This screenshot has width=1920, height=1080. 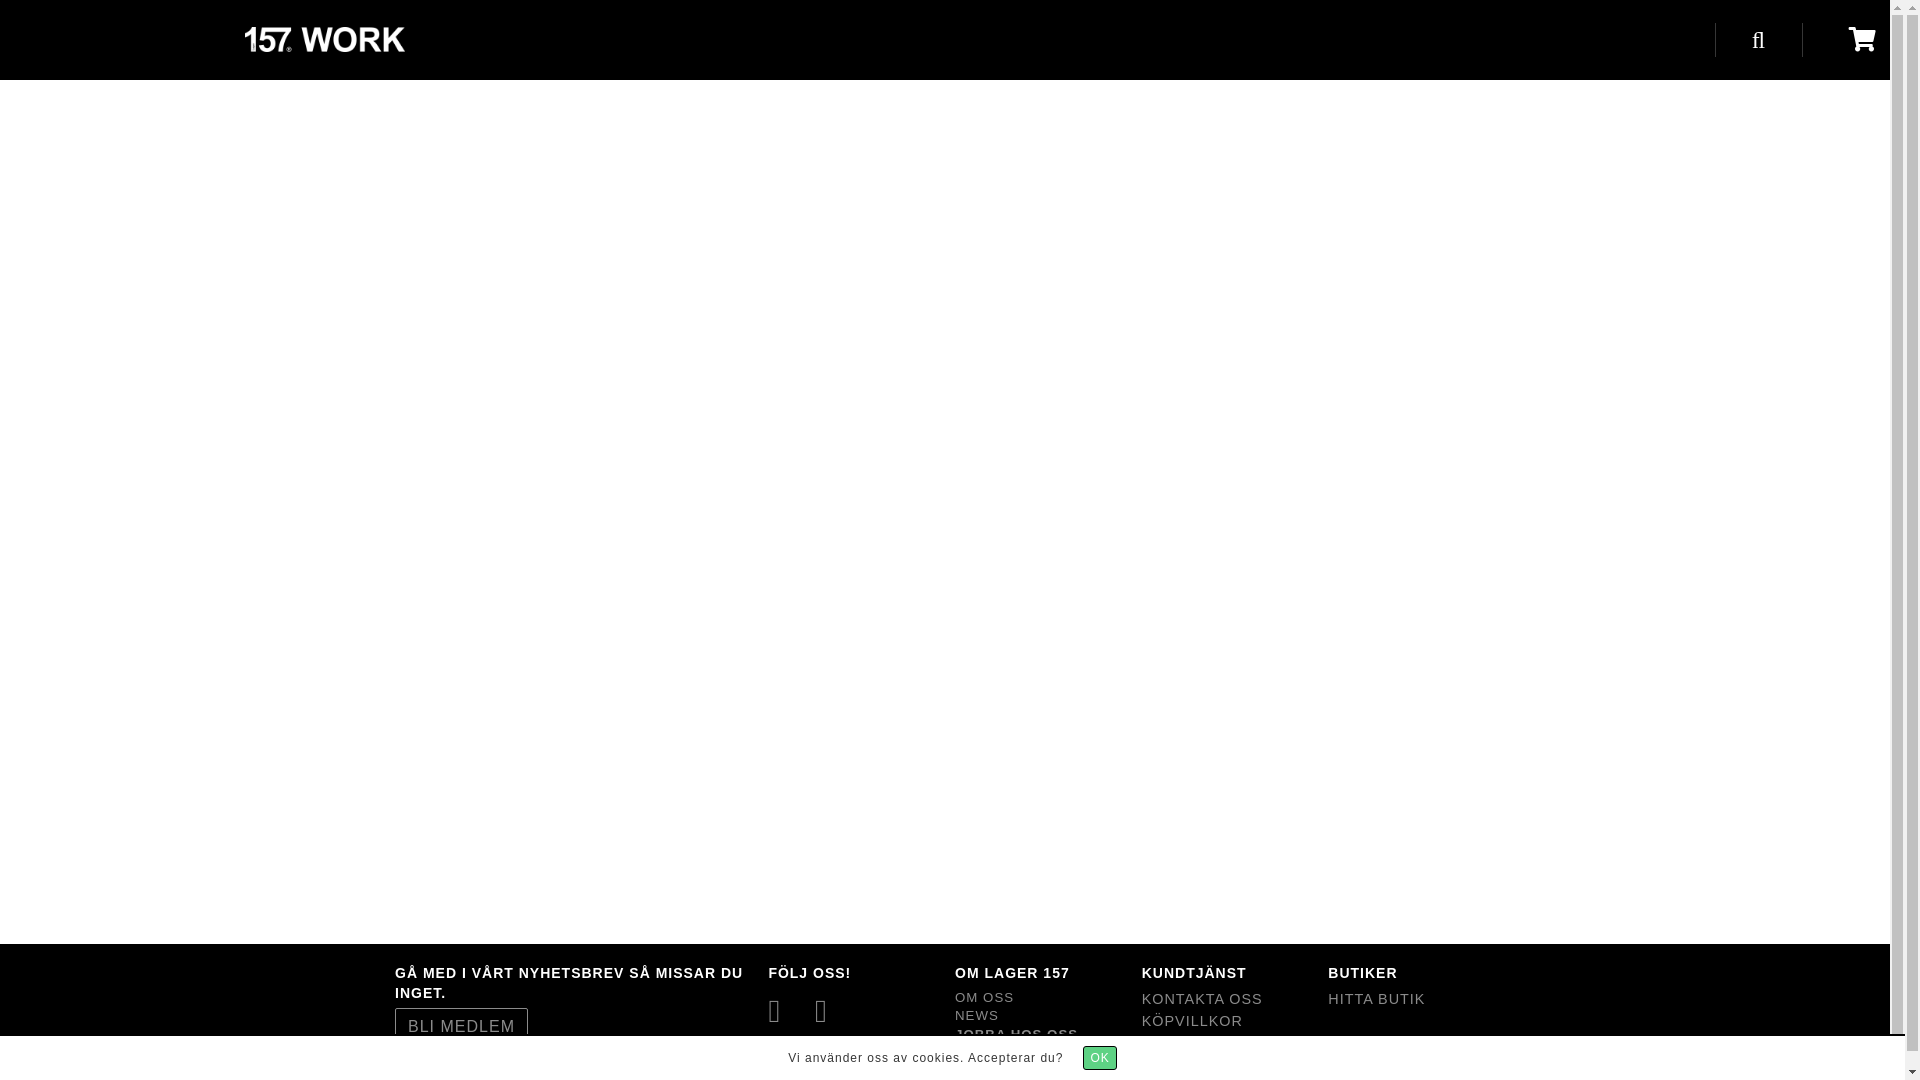 I want to click on KONTAKTA OSS, so click(x=1226, y=999).